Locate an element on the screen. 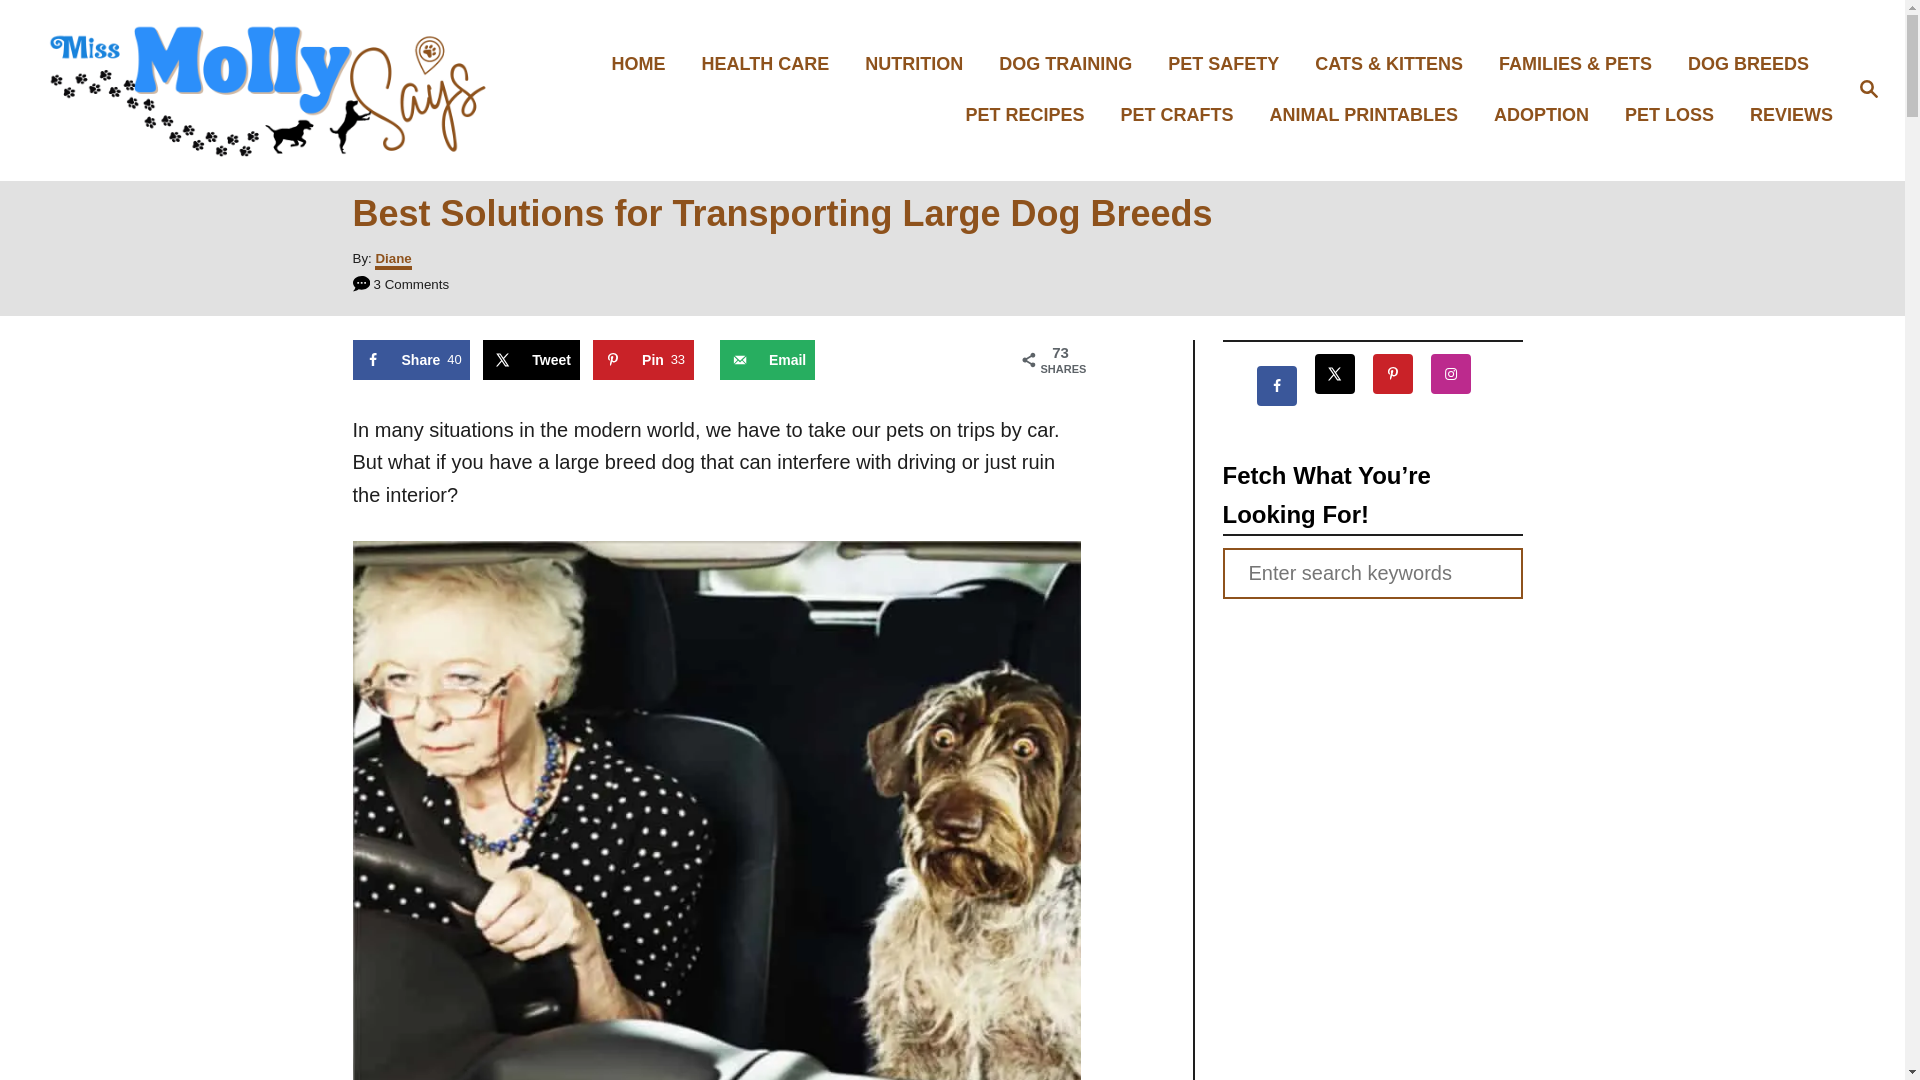 The height and width of the screenshot is (1080, 1920). Share on Facebook is located at coordinates (410, 360).